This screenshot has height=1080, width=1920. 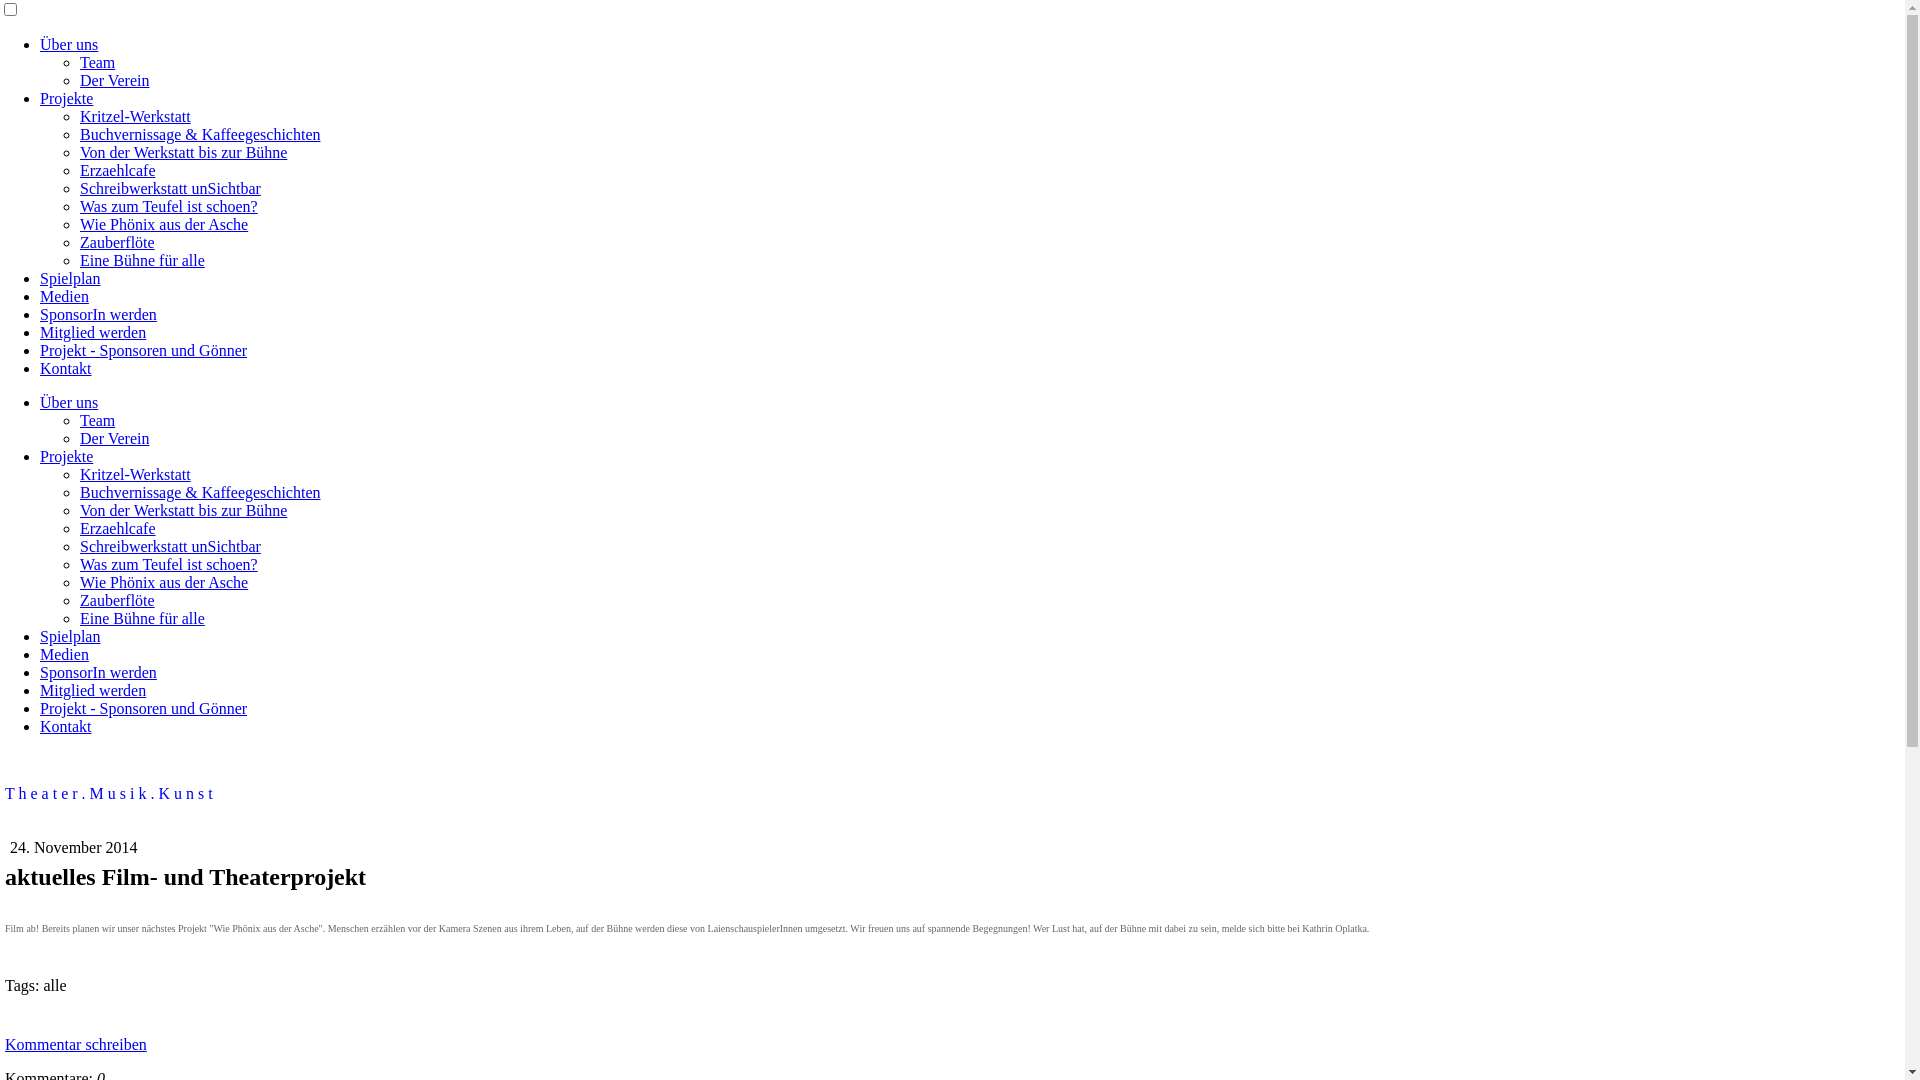 I want to click on Kommentar schreiben, so click(x=76, y=1044).